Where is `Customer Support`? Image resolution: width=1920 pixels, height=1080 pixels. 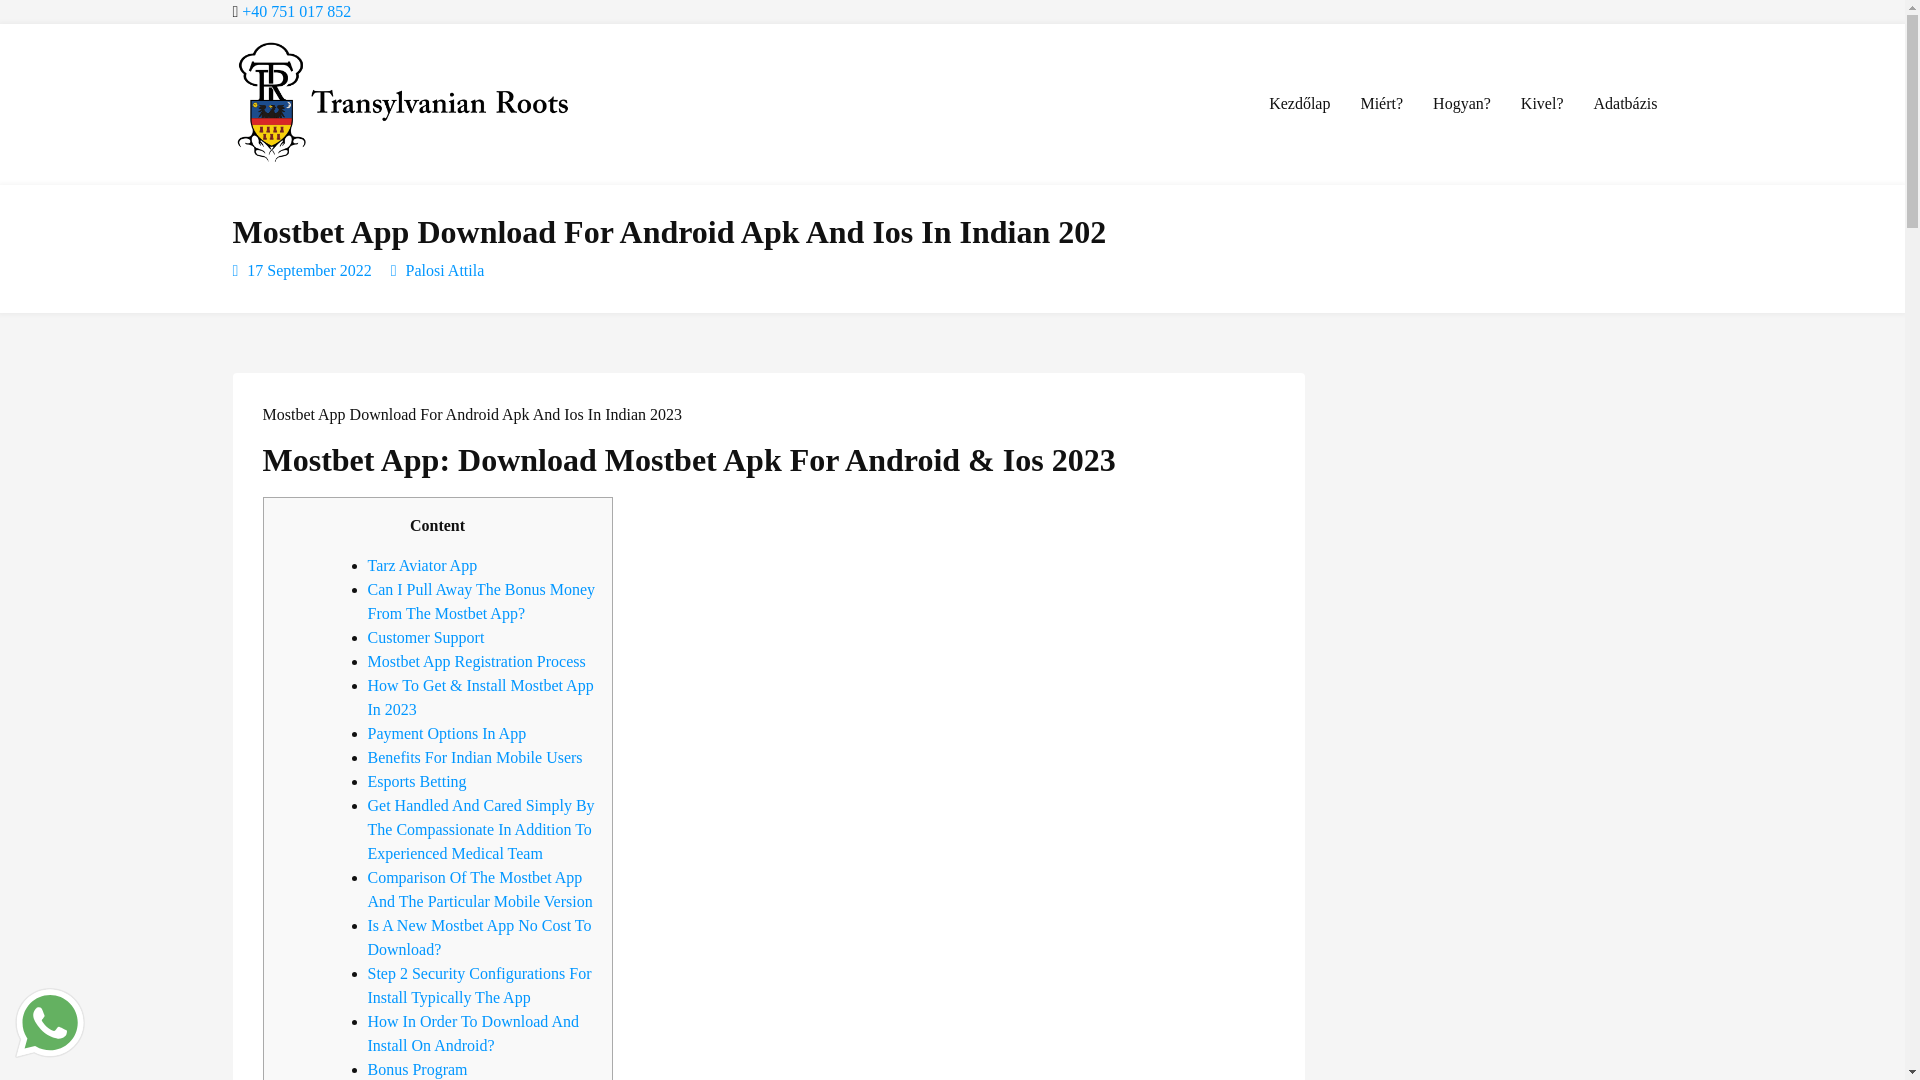
Customer Support is located at coordinates (426, 636).